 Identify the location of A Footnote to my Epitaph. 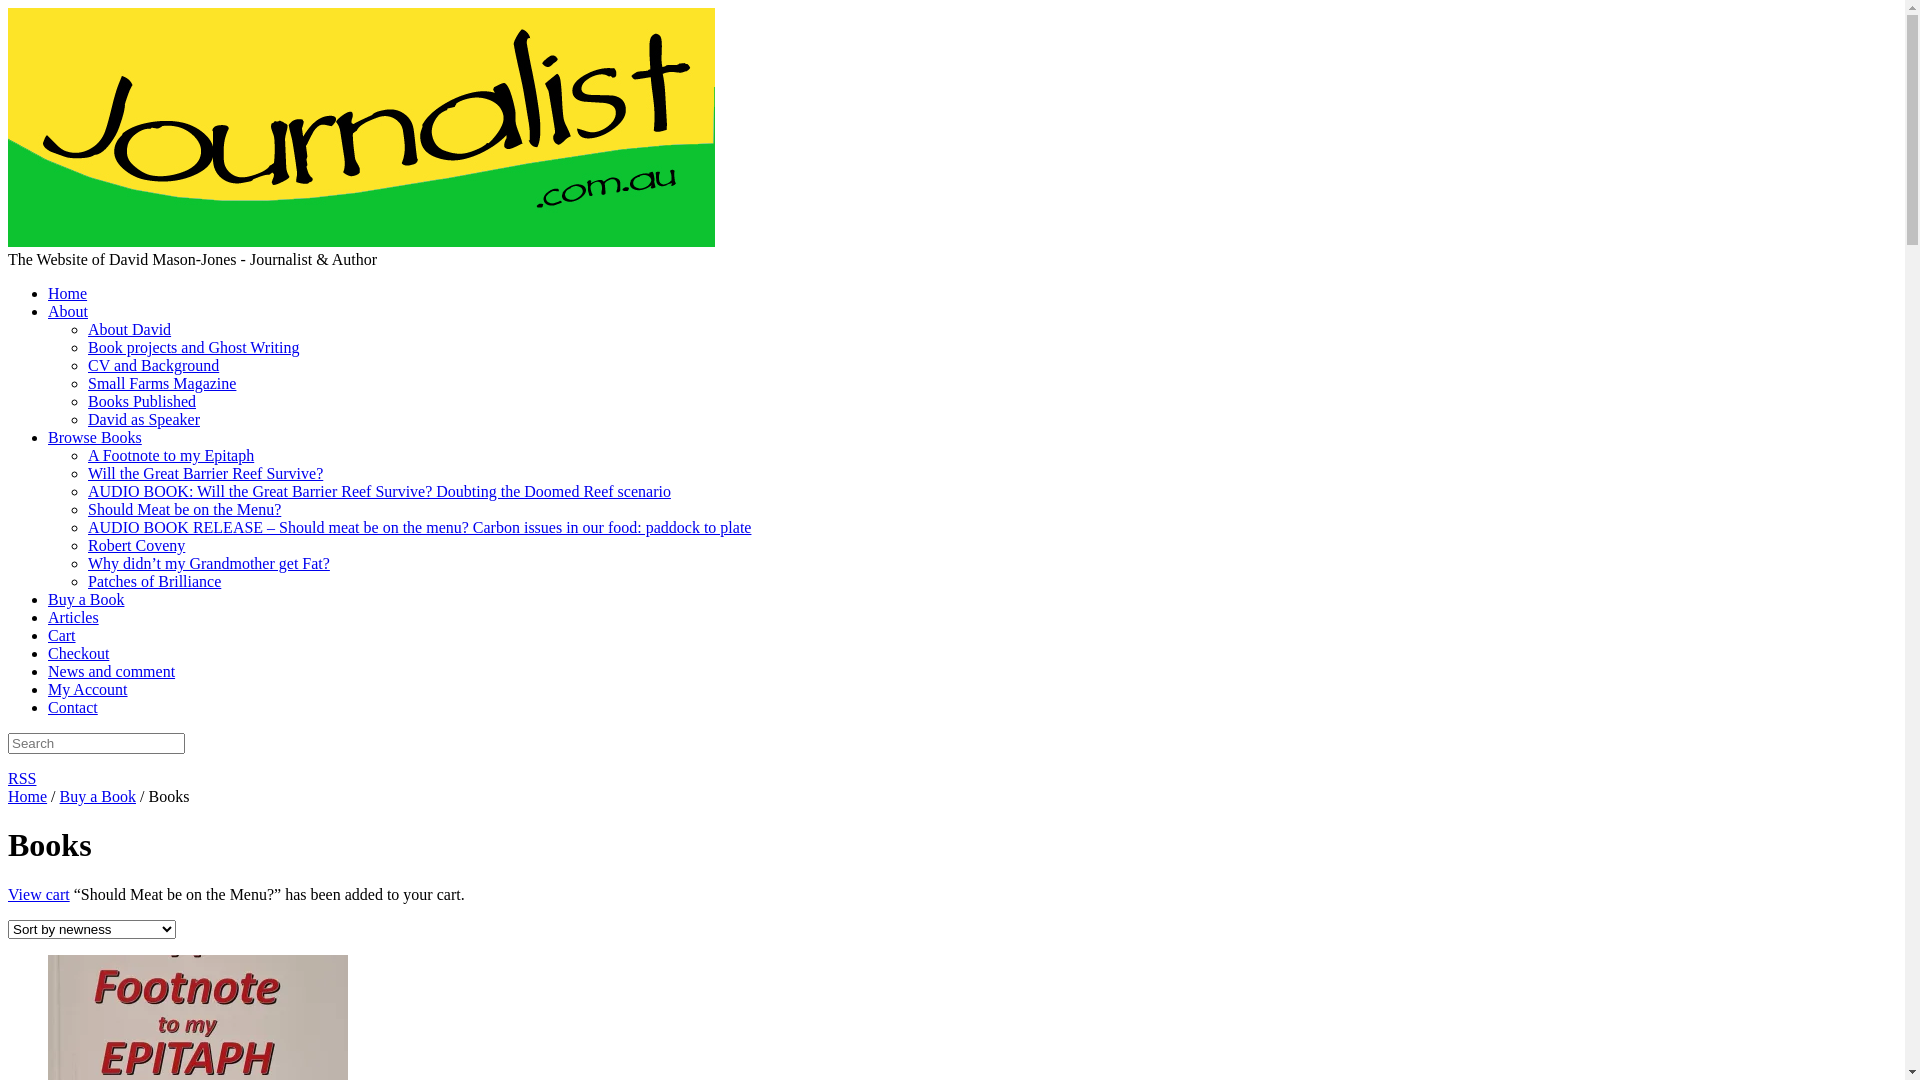
(171, 455).